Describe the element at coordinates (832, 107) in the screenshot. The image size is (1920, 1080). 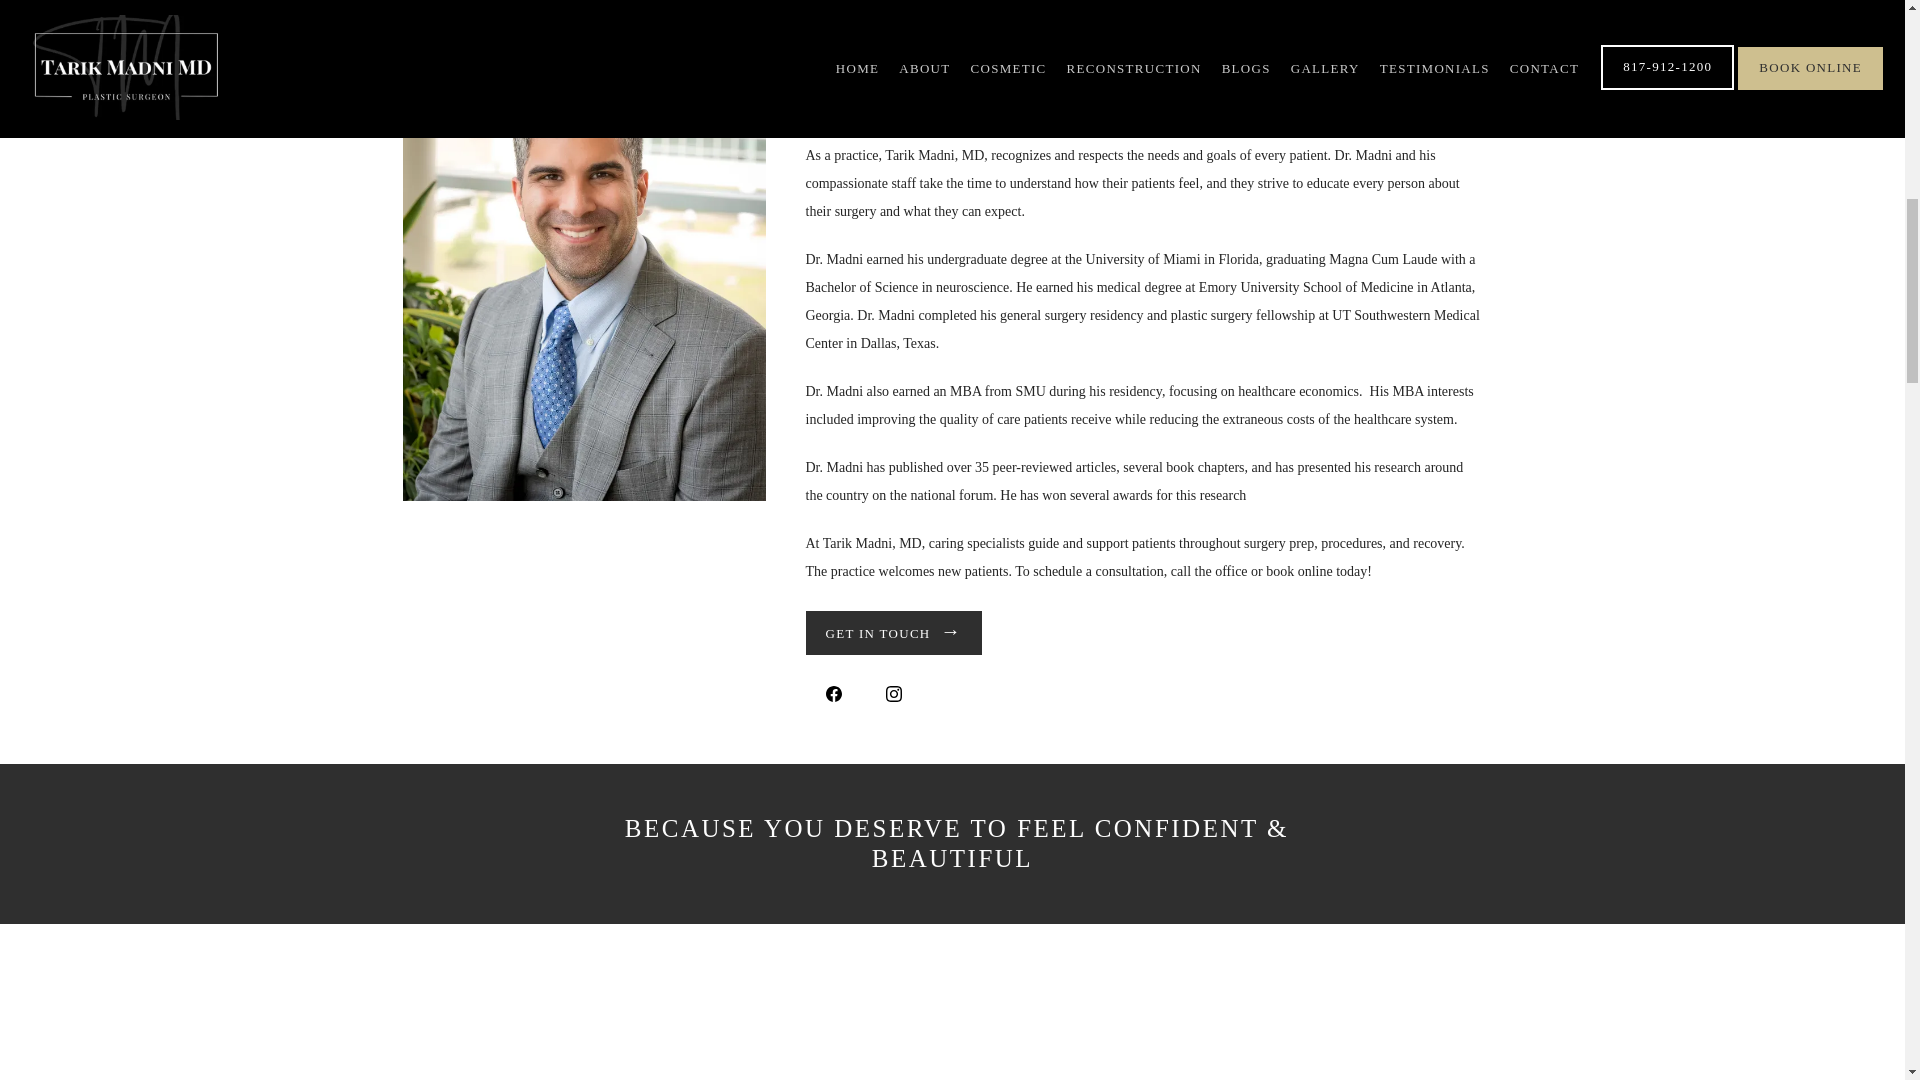
I see `face` at that location.